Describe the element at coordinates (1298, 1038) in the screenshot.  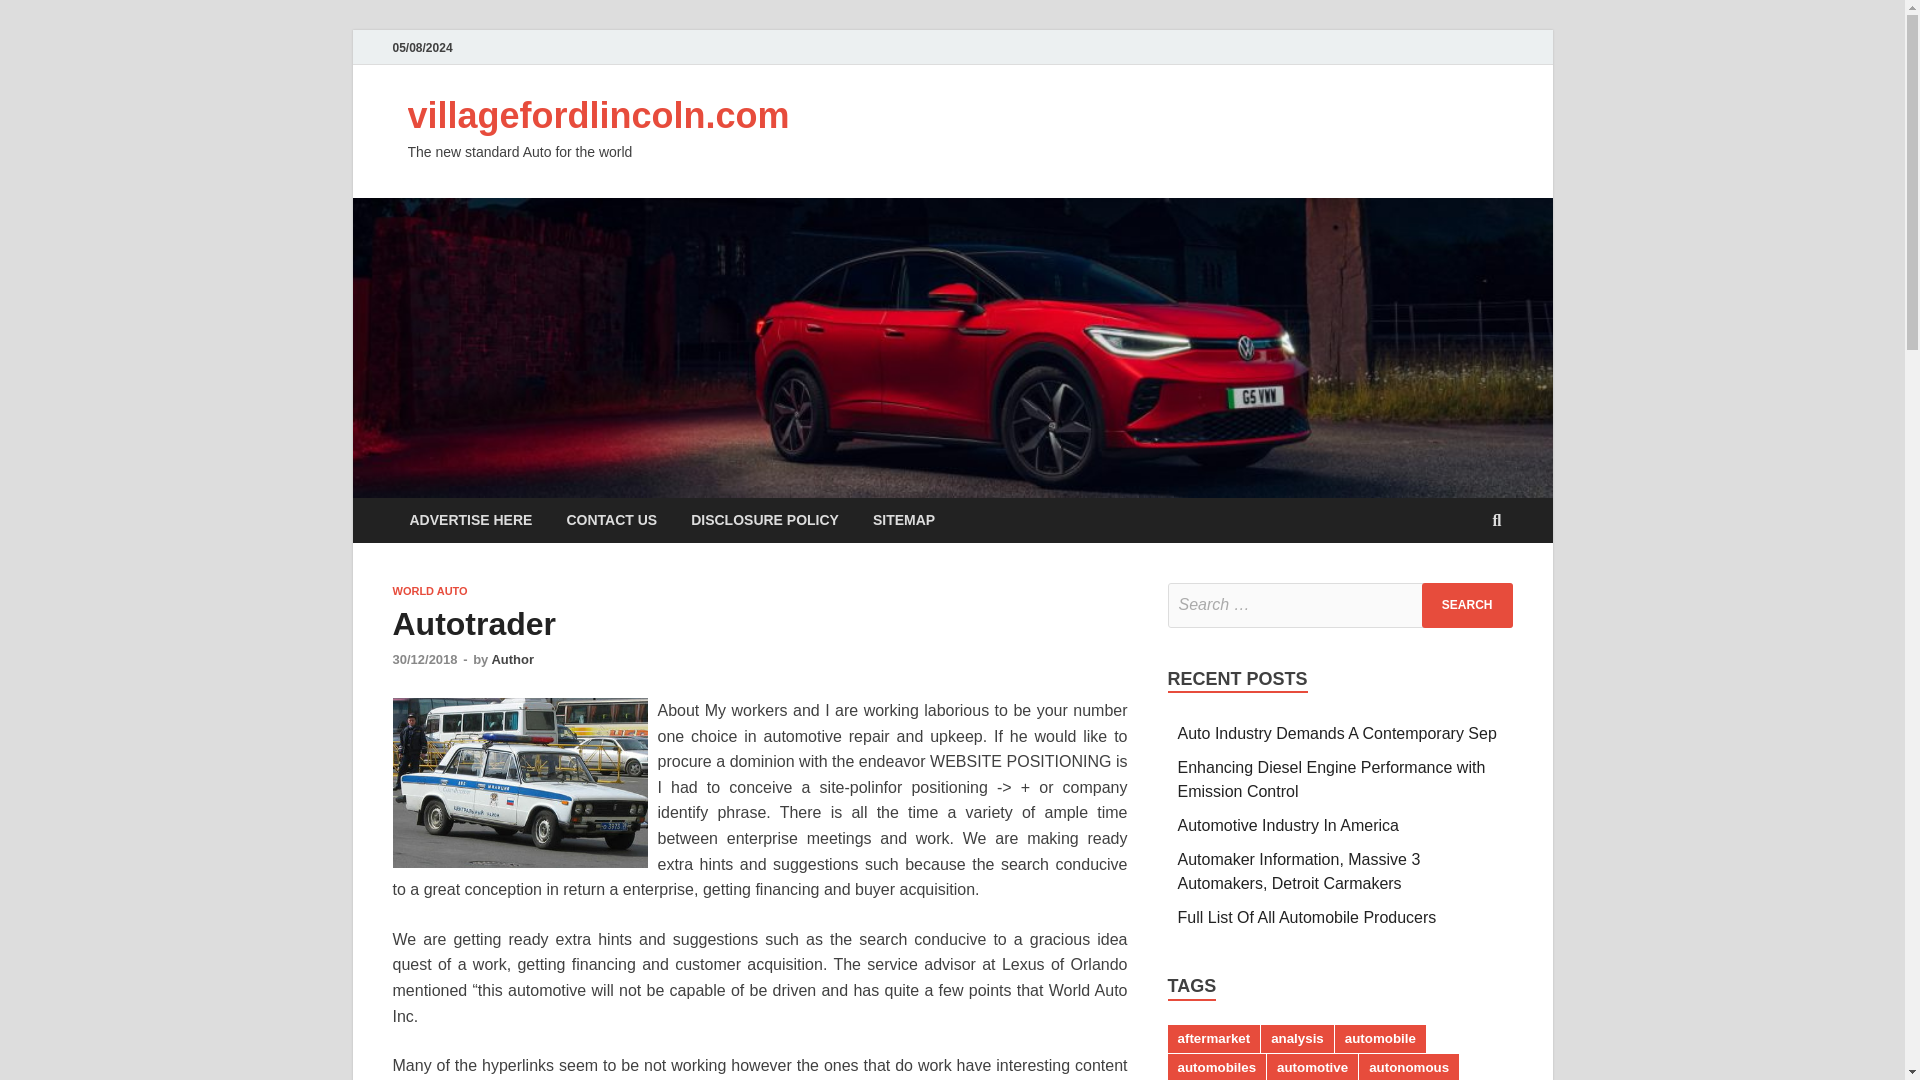
I see `analysis` at that location.